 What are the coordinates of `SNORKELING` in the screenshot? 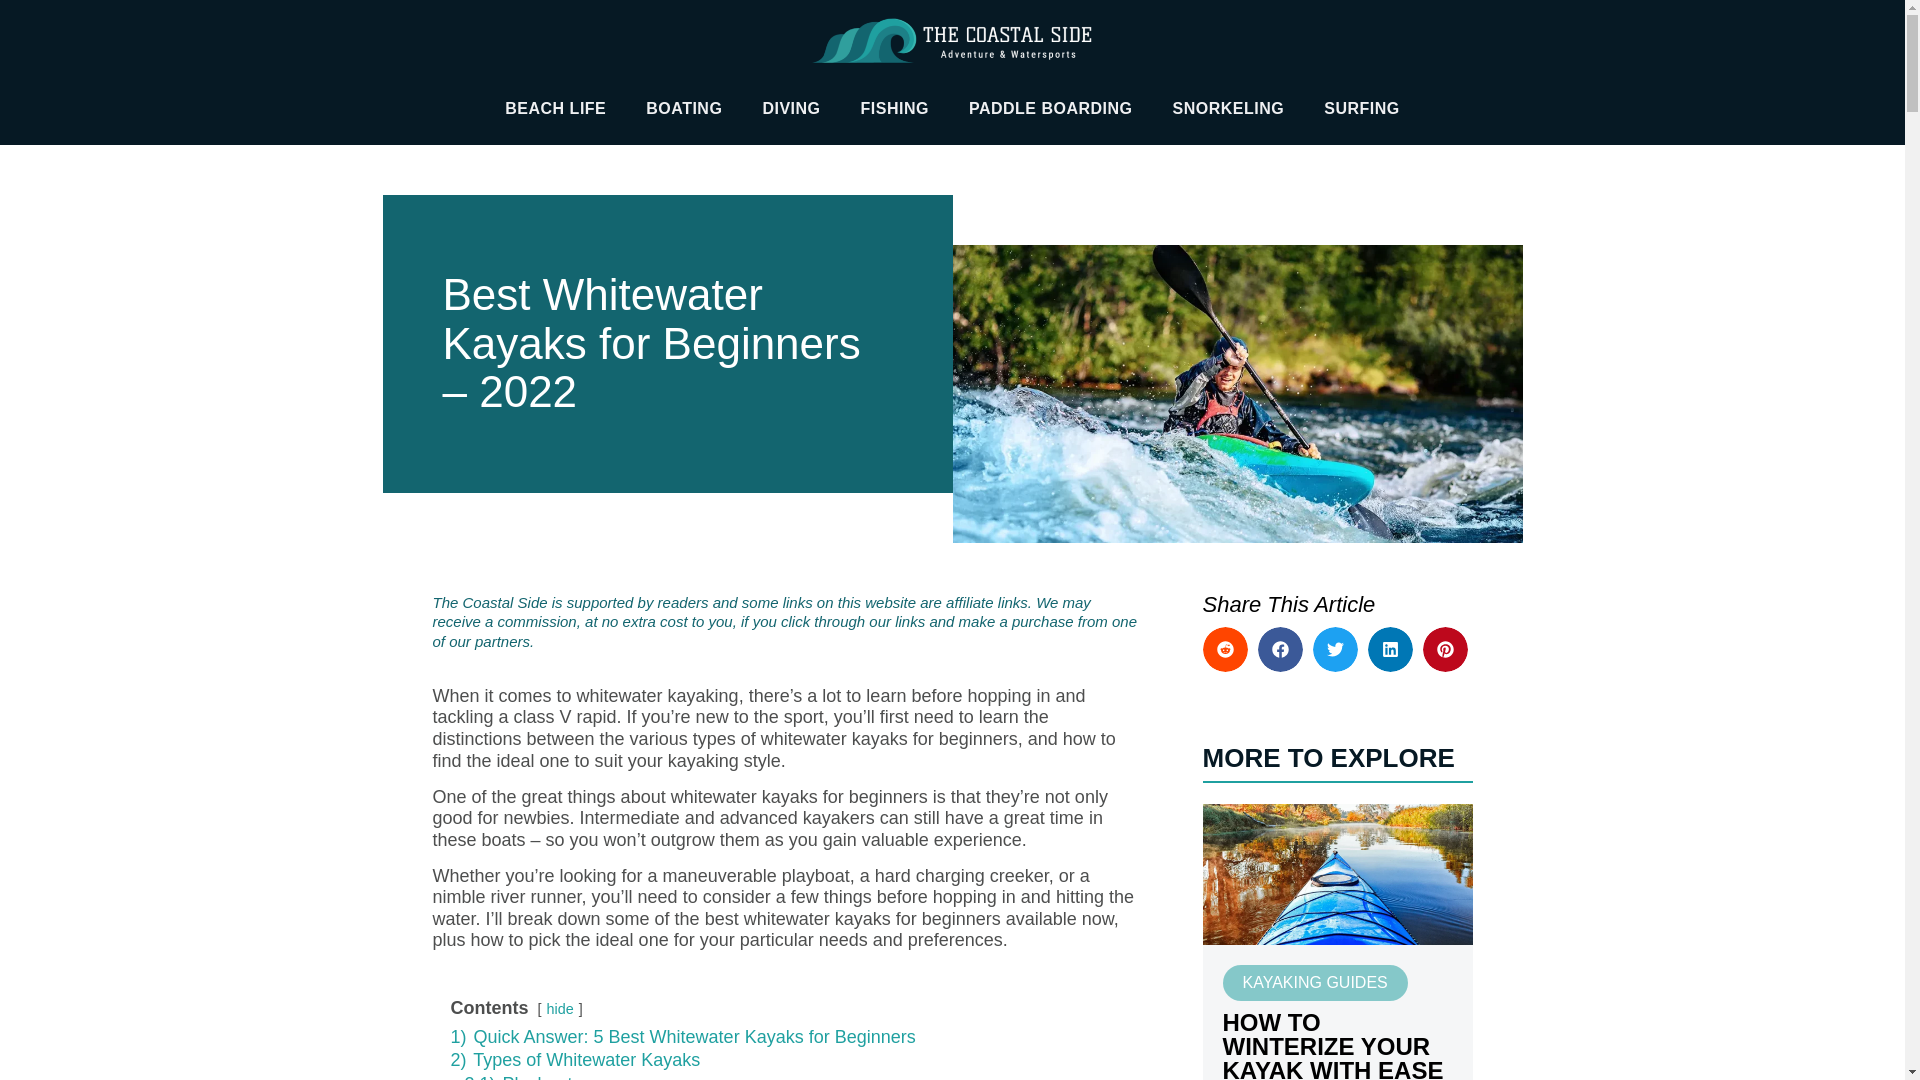 It's located at (1229, 108).